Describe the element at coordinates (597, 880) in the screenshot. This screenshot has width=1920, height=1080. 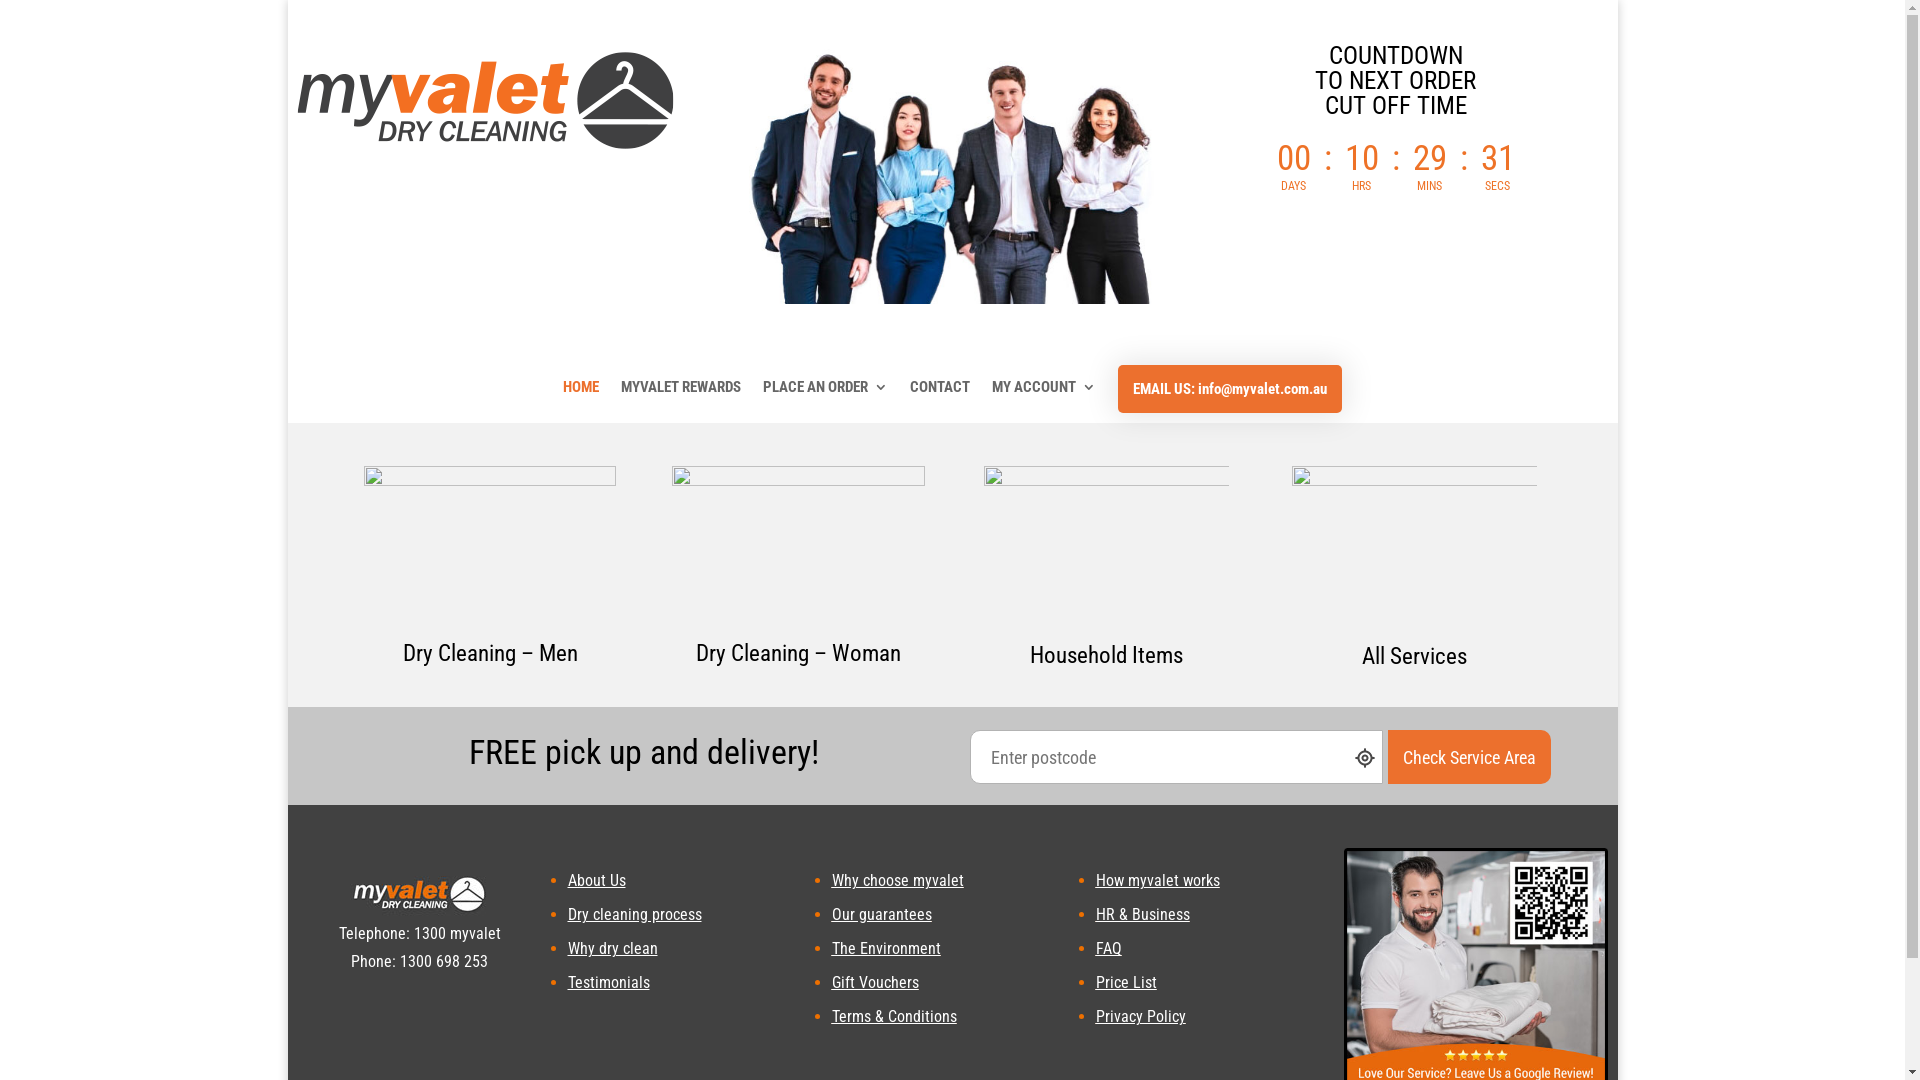
I see `About Us` at that location.